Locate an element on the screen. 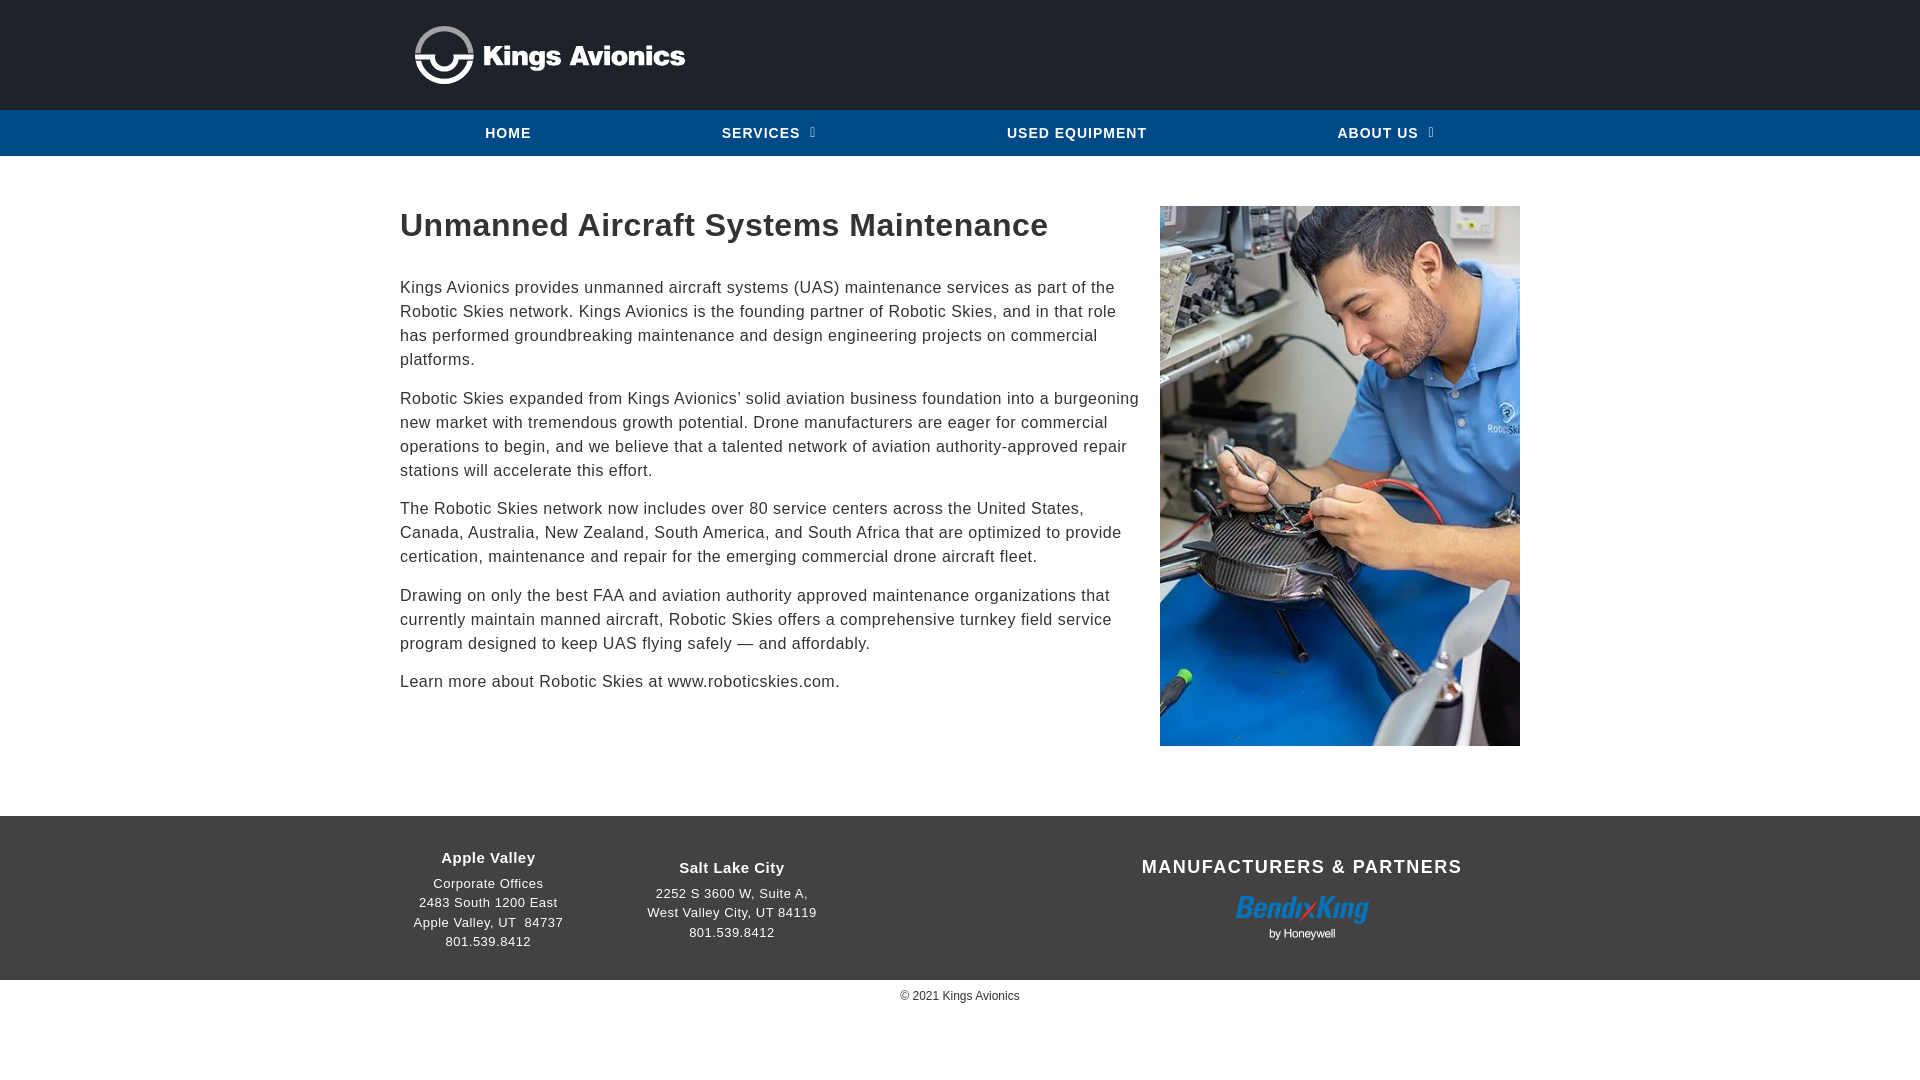 This screenshot has width=1920, height=1080. HOME is located at coordinates (508, 132).